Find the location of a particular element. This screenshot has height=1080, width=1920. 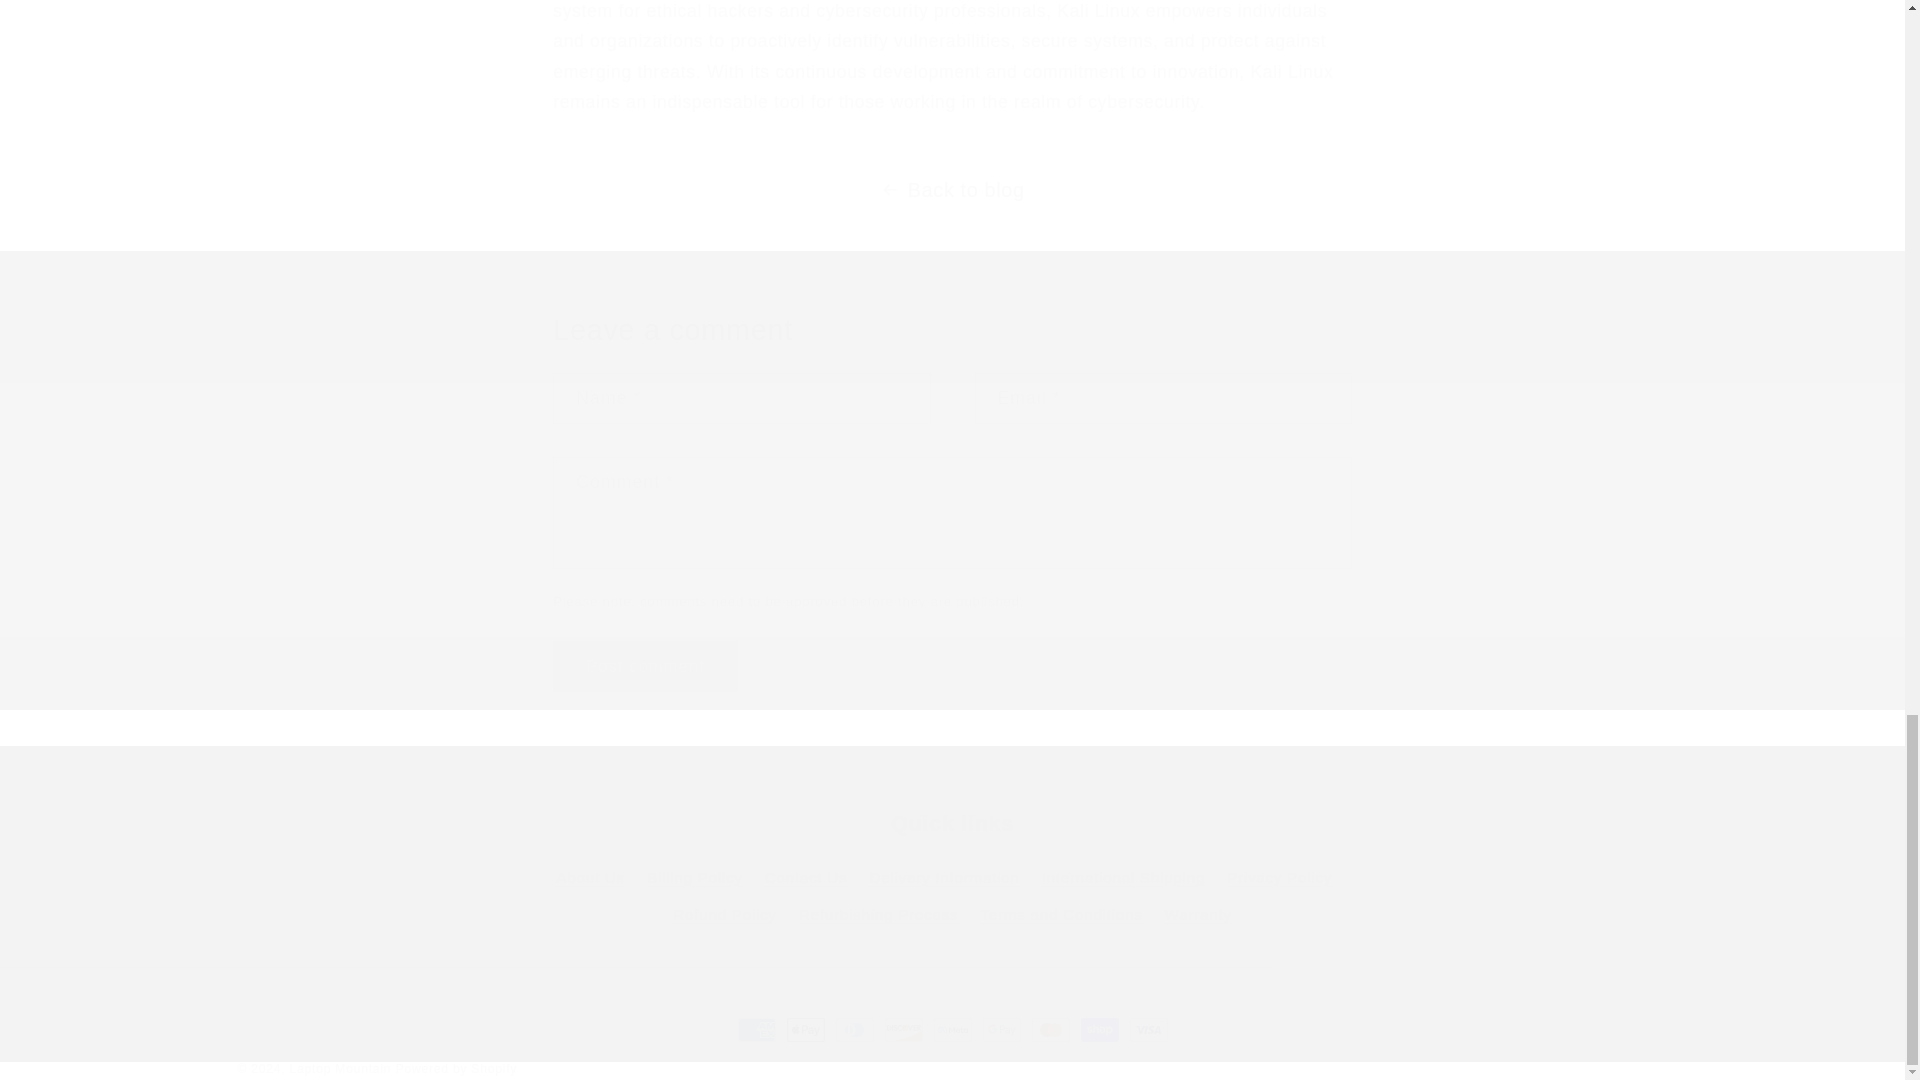

Privacy Policy is located at coordinates (1279, 878).